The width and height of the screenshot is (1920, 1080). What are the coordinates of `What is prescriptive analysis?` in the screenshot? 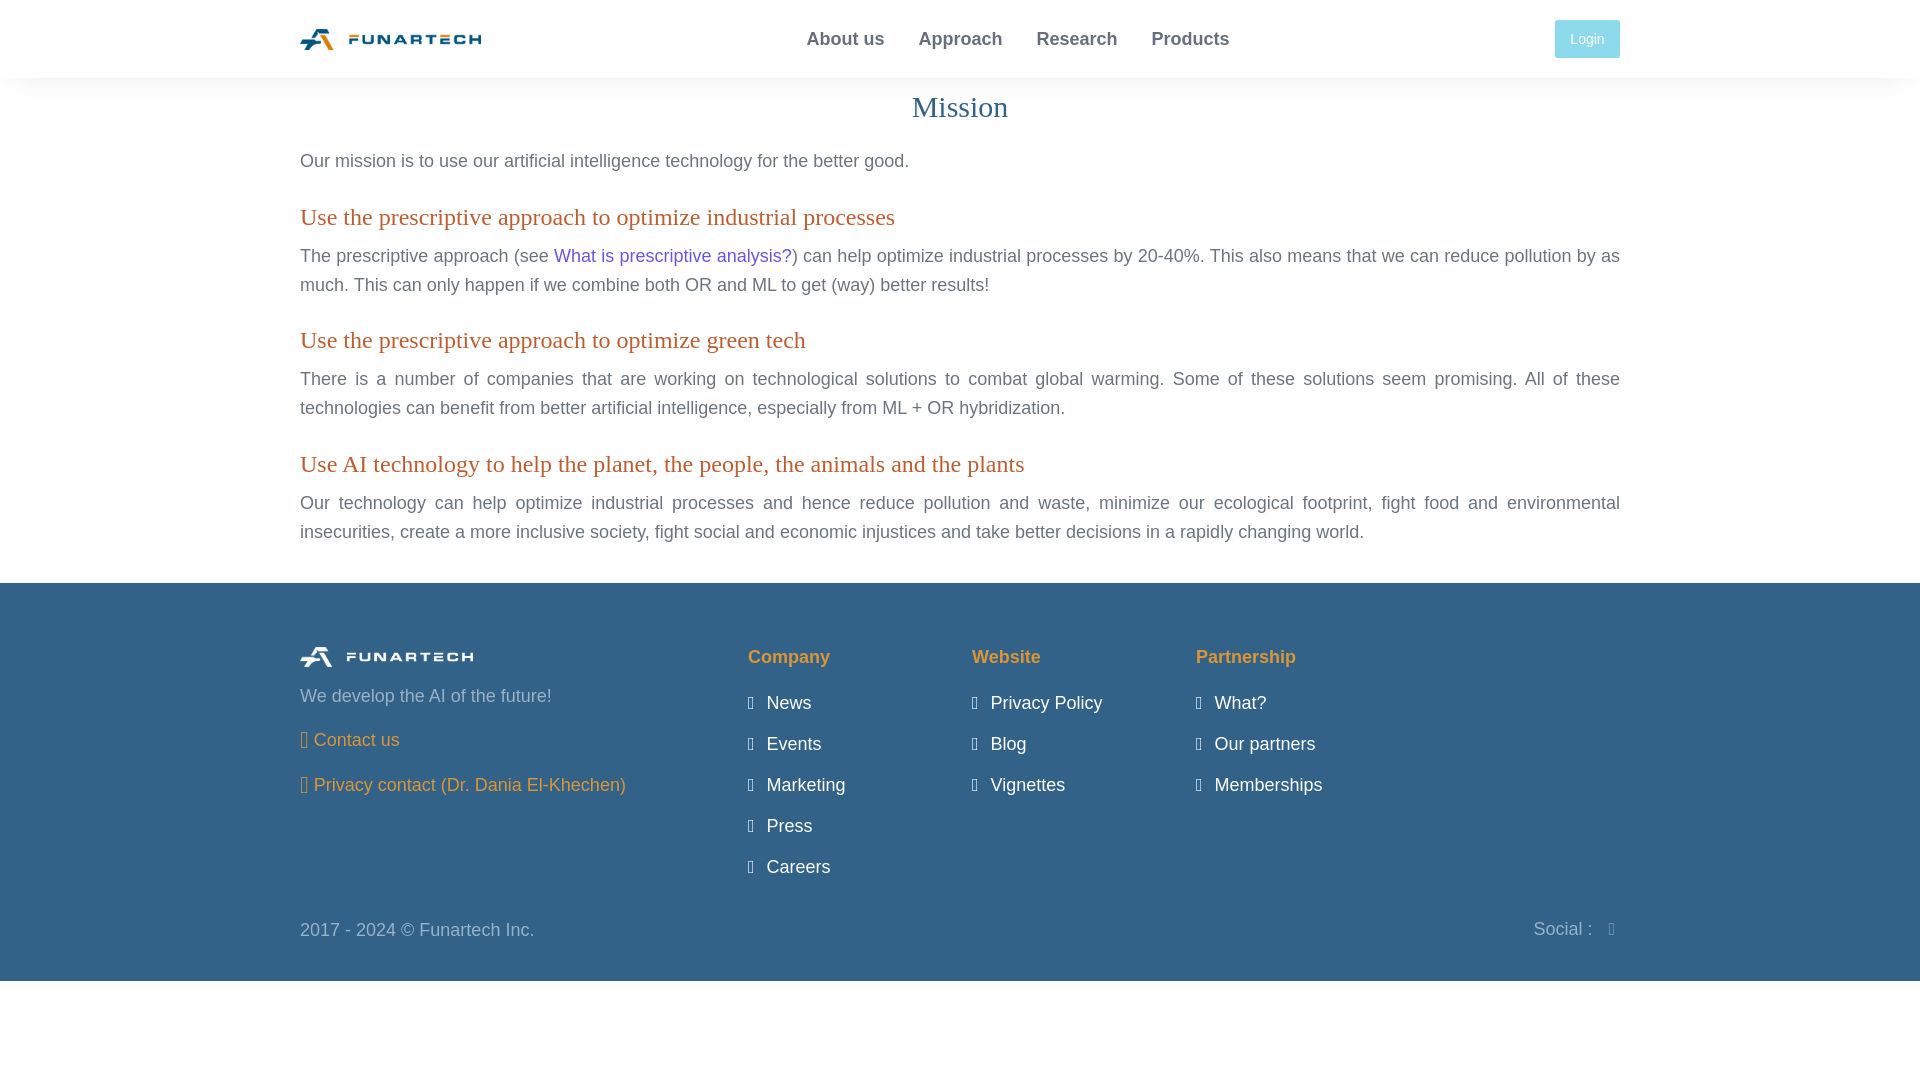 It's located at (672, 256).